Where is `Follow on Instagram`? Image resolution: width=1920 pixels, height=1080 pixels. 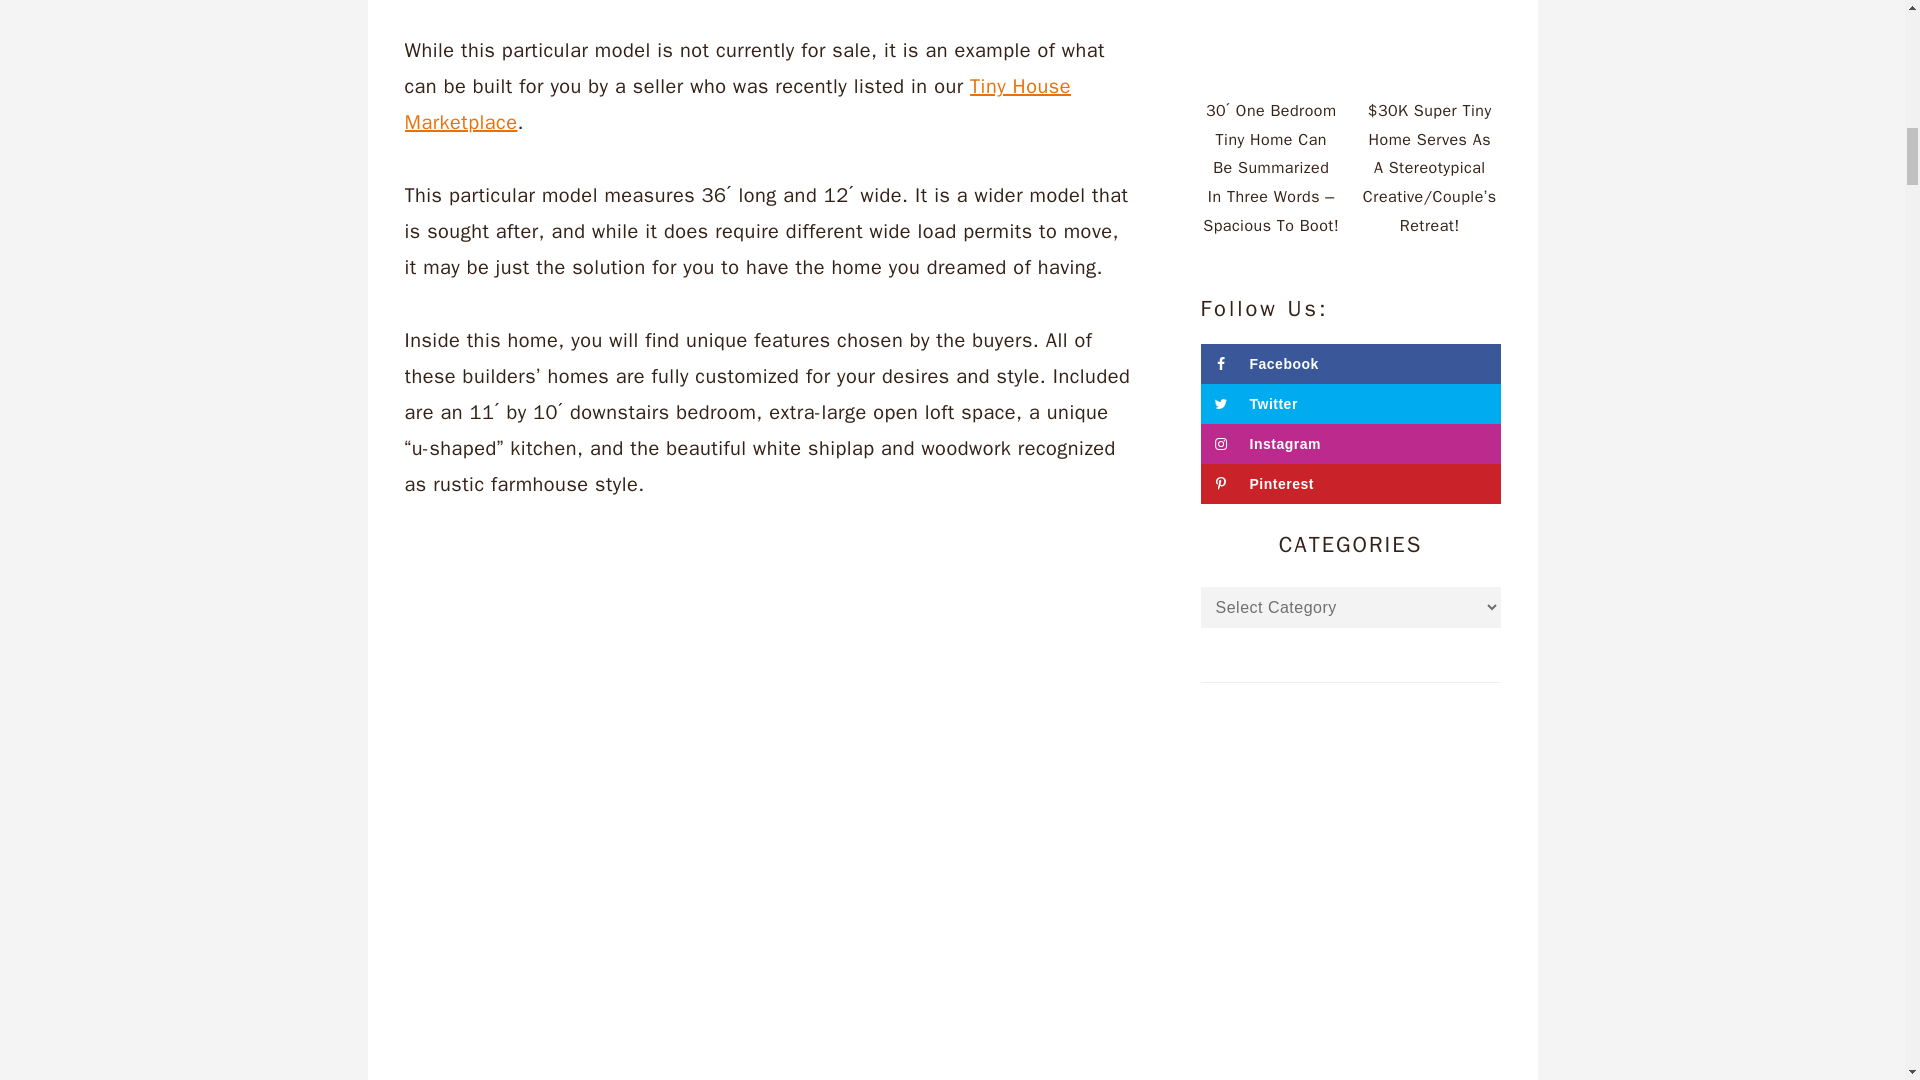
Follow on Instagram is located at coordinates (1350, 444).